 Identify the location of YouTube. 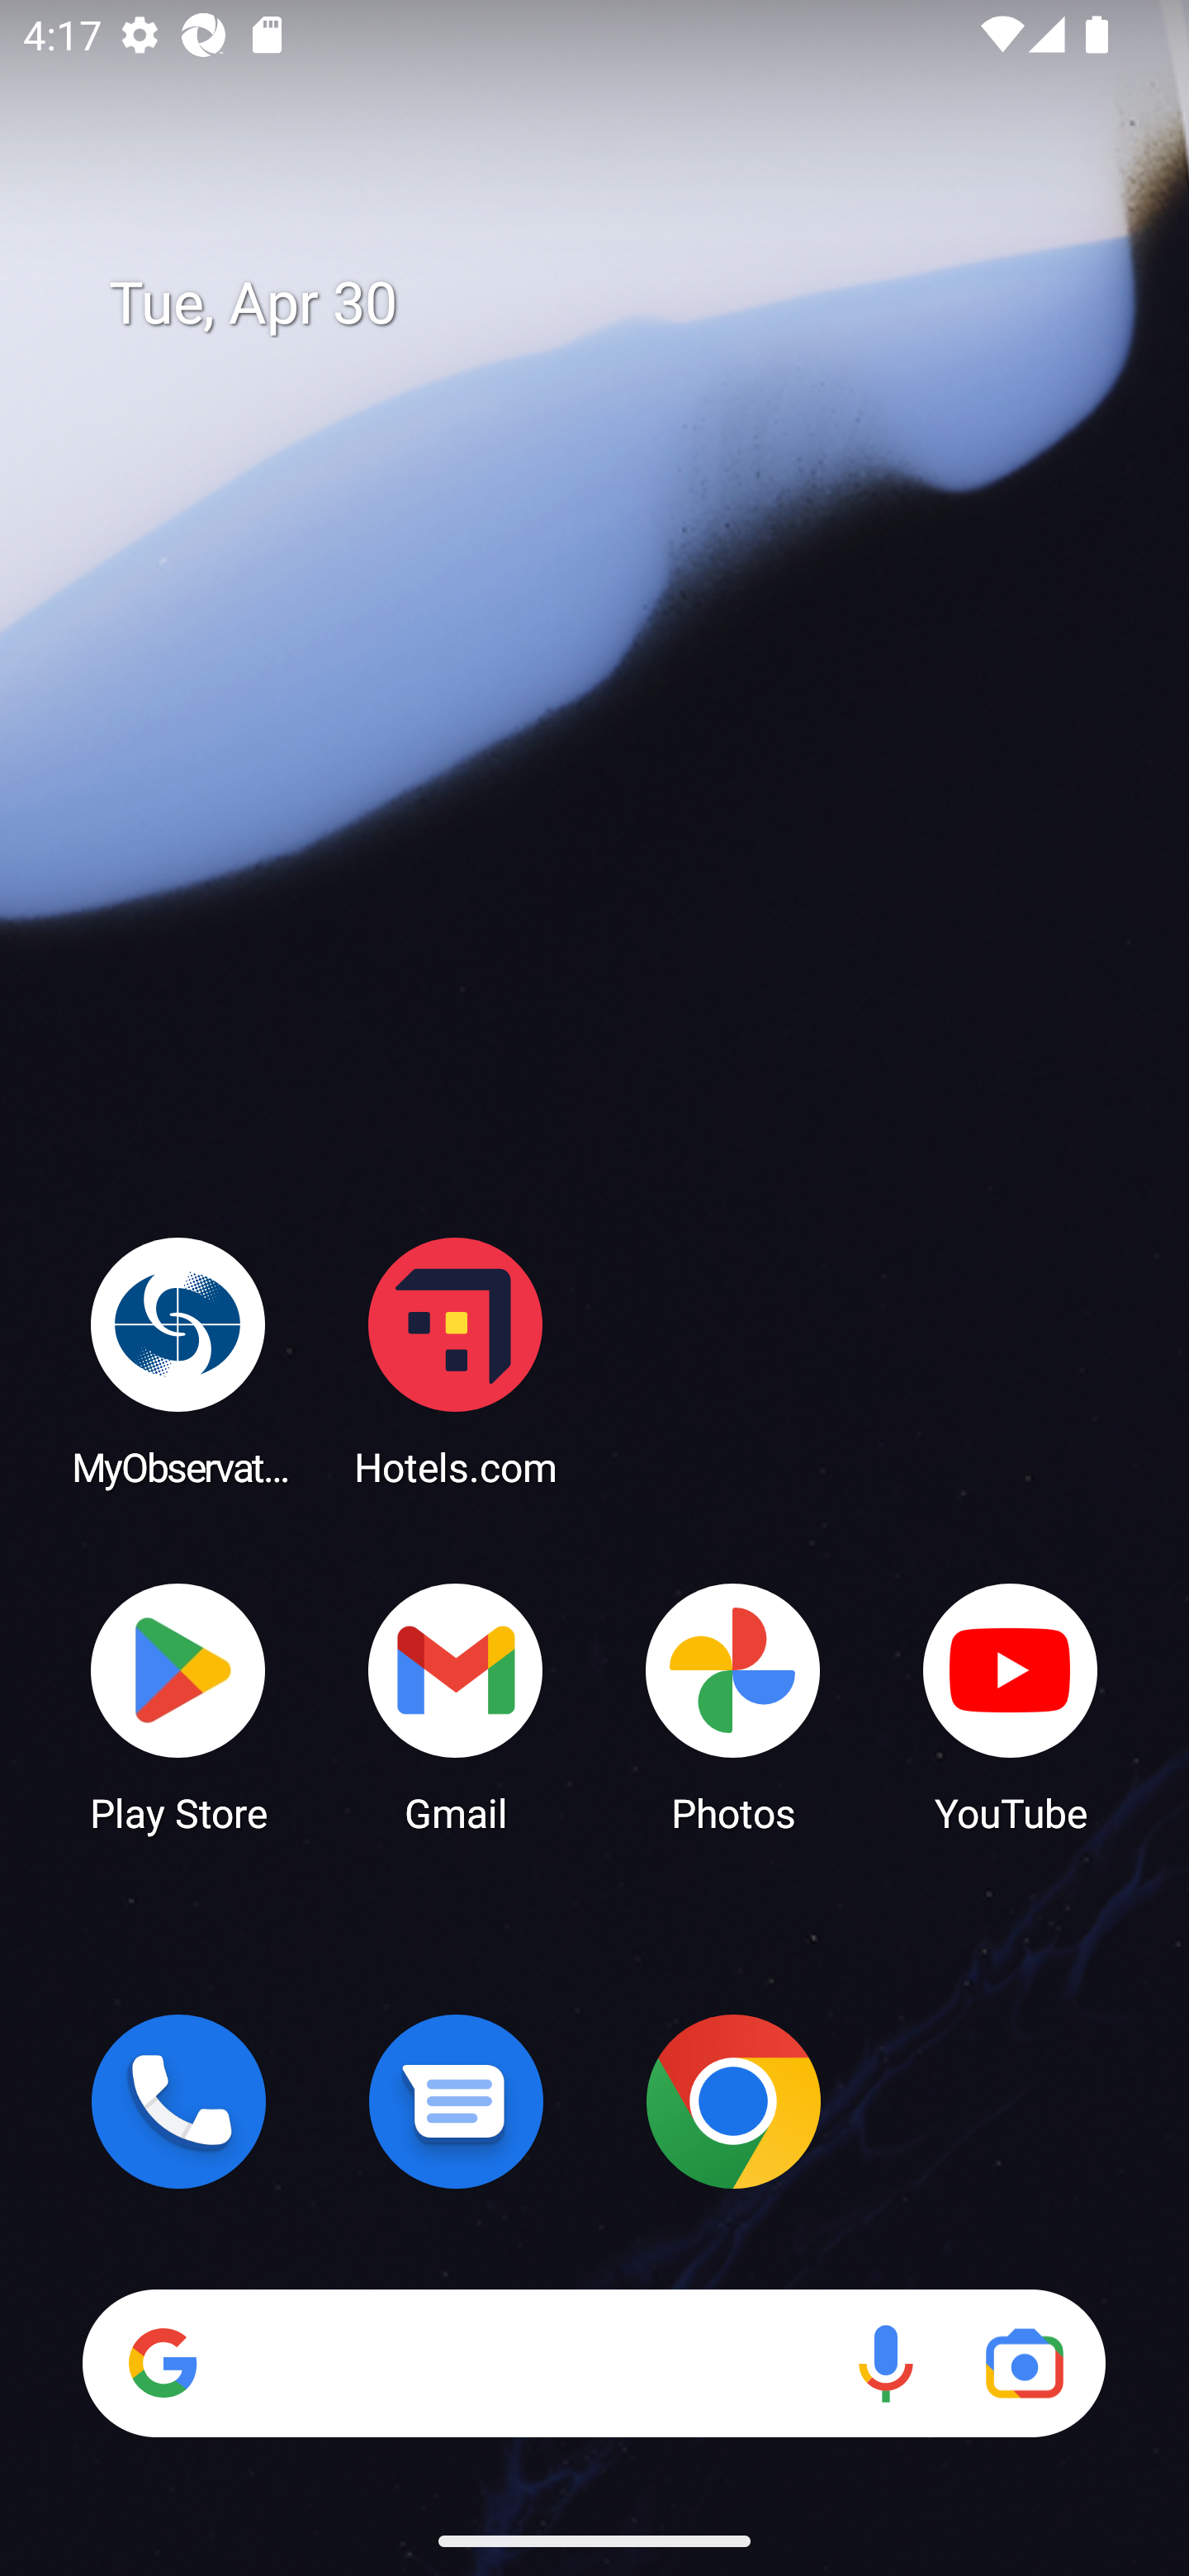
(1011, 1706).